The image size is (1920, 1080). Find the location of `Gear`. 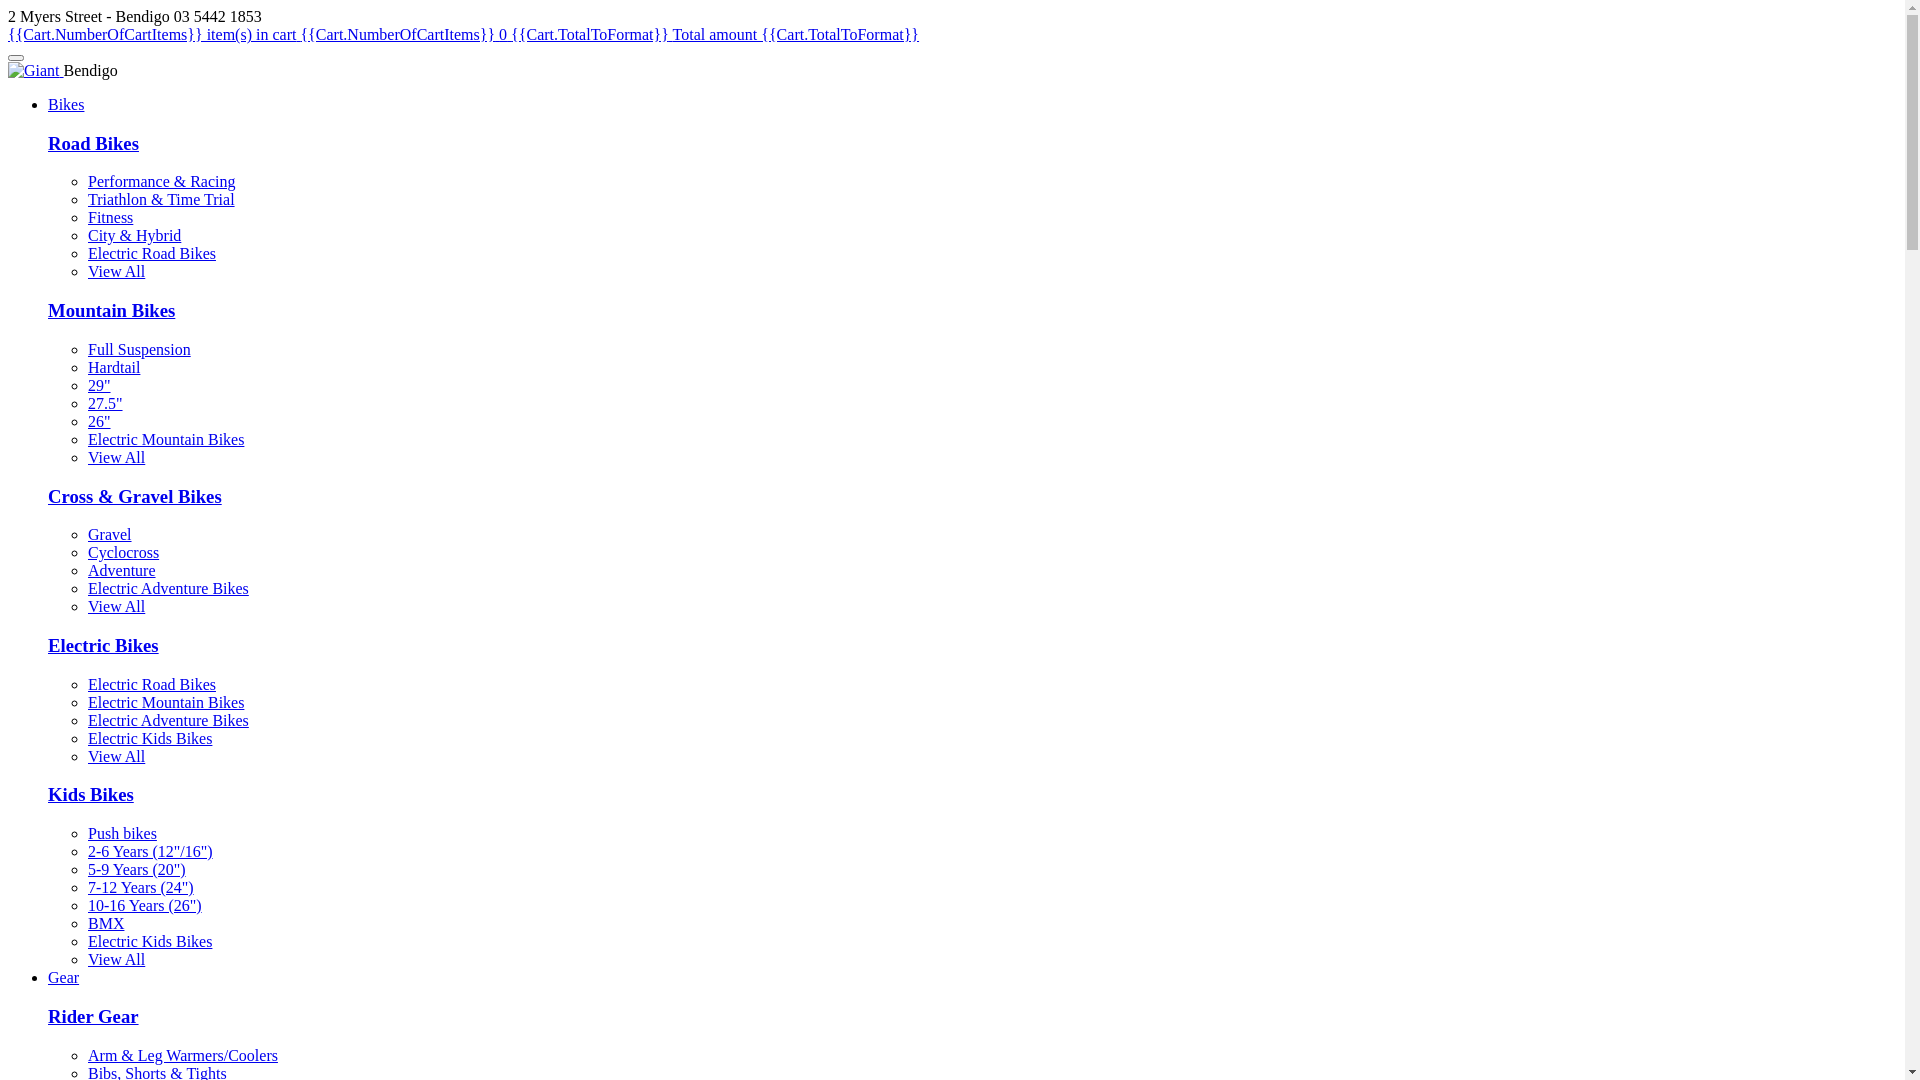

Gear is located at coordinates (64, 978).